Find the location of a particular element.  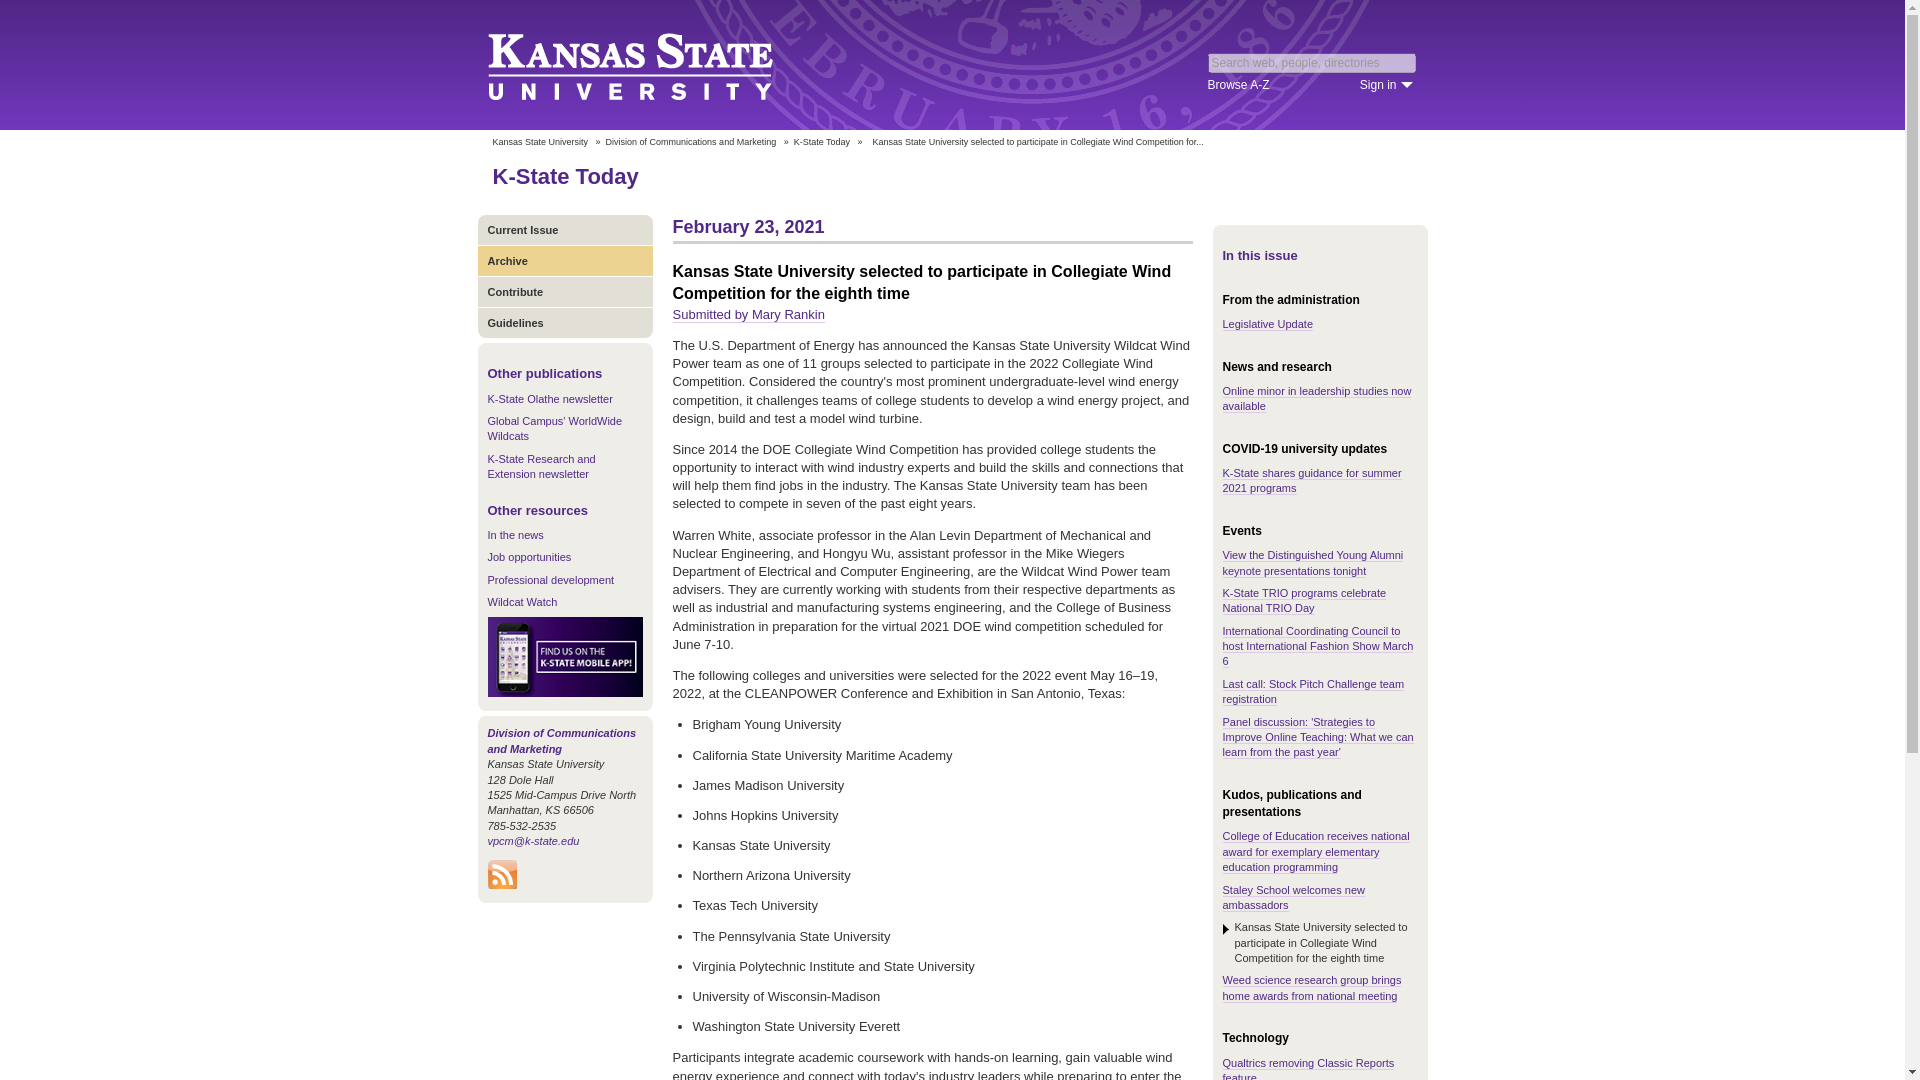

Legislative Update is located at coordinates (1267, 324).